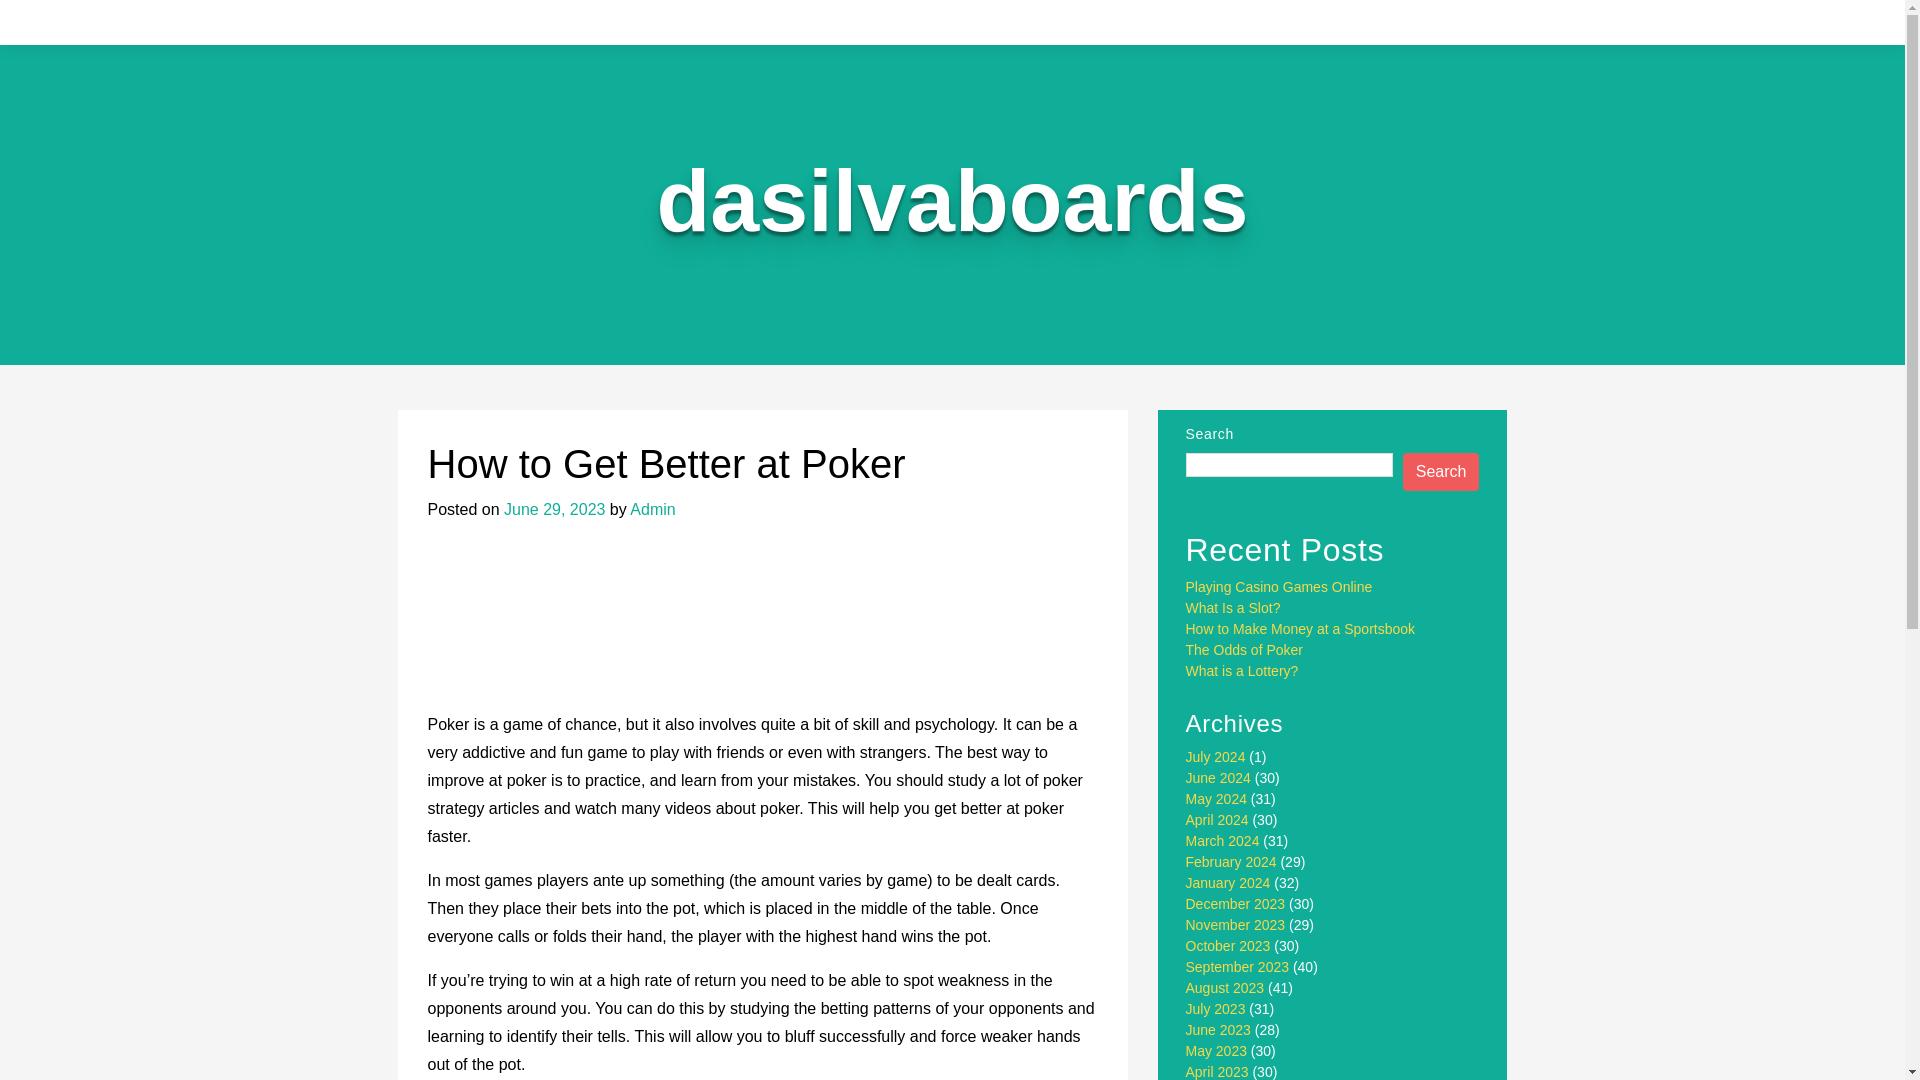 The image size is (1920, 1080). Describe the element at coordinates (1236, 904) in the screenshot. I see `December 2023` at that location.